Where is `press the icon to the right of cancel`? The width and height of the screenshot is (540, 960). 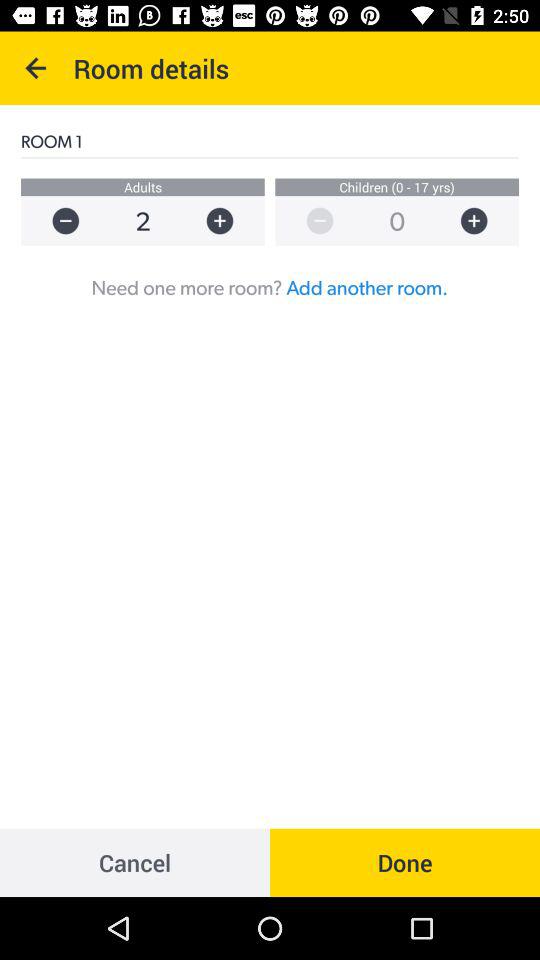
press the icon to the right of cancel is located at coordinates (405, 862).